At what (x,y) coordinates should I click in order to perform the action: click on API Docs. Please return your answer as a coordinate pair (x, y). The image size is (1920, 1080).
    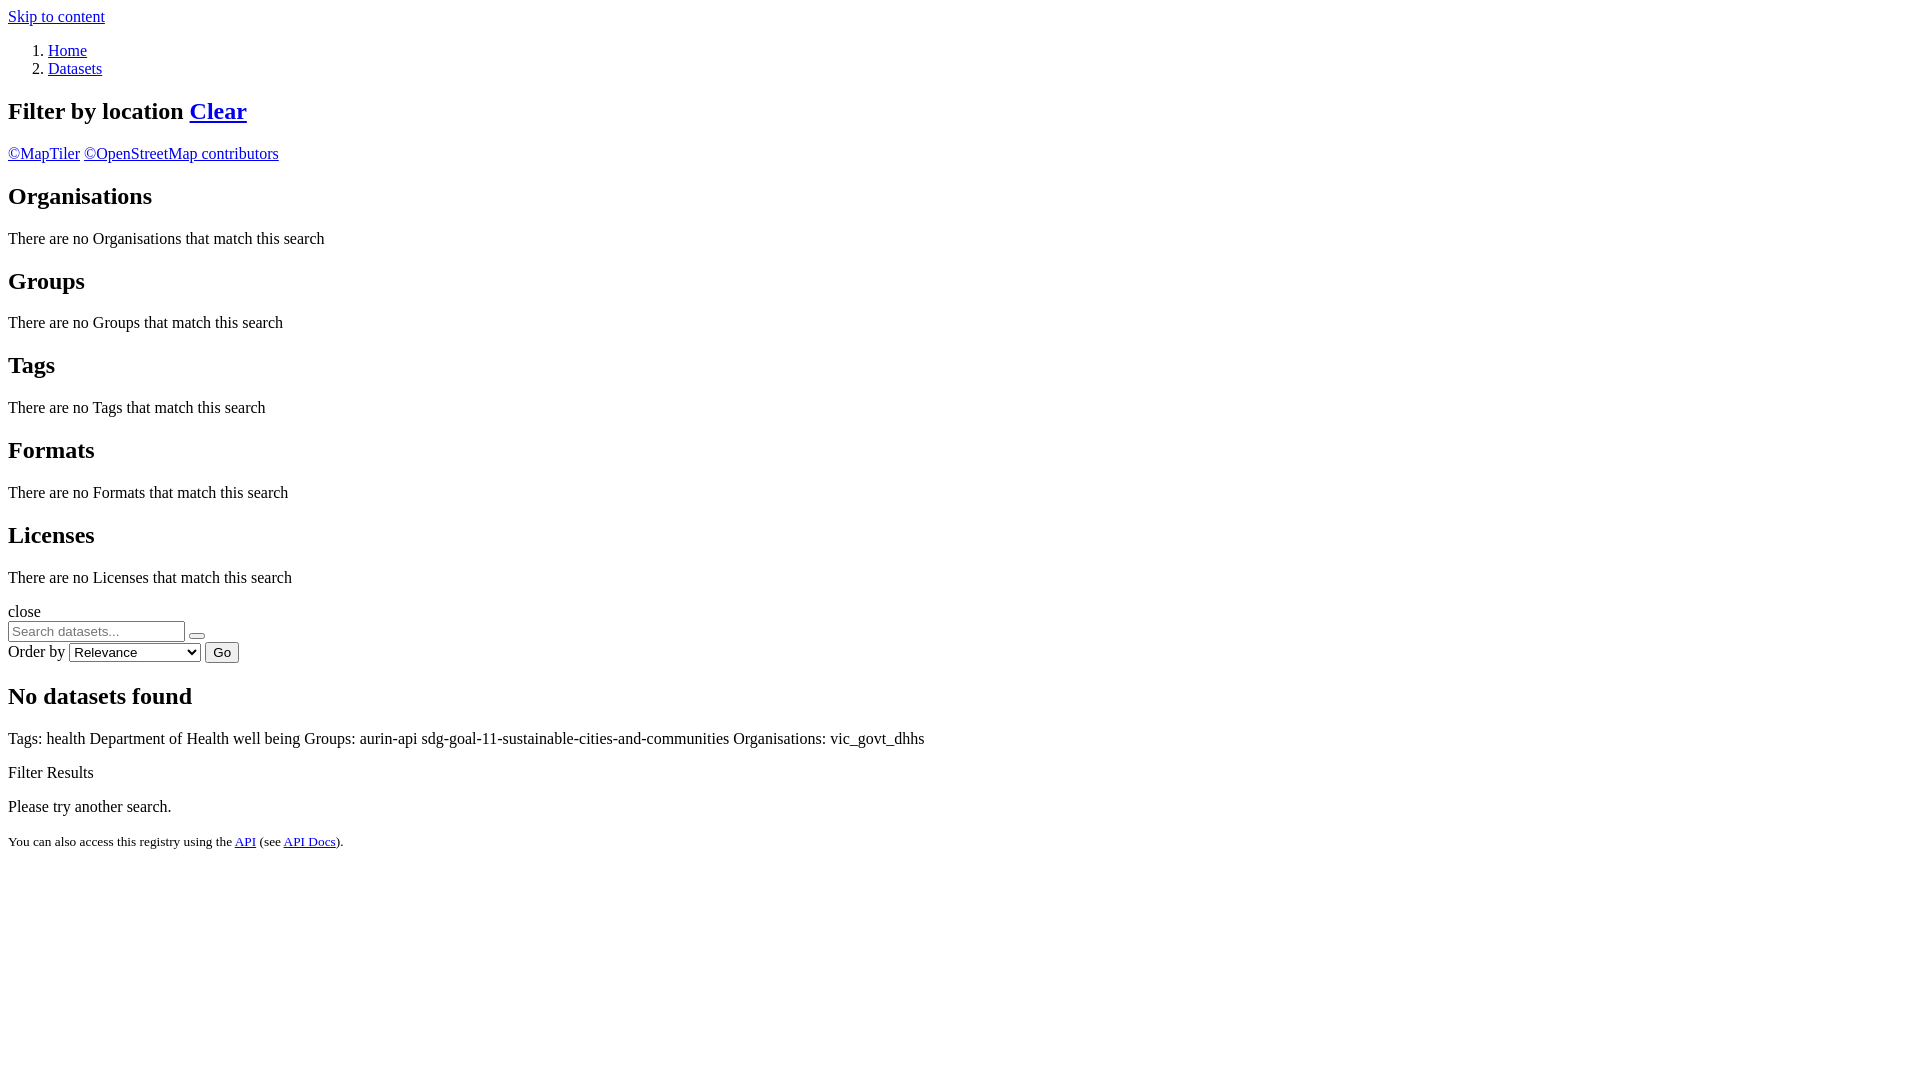
    Looking at the image, I should click on (310, 842).